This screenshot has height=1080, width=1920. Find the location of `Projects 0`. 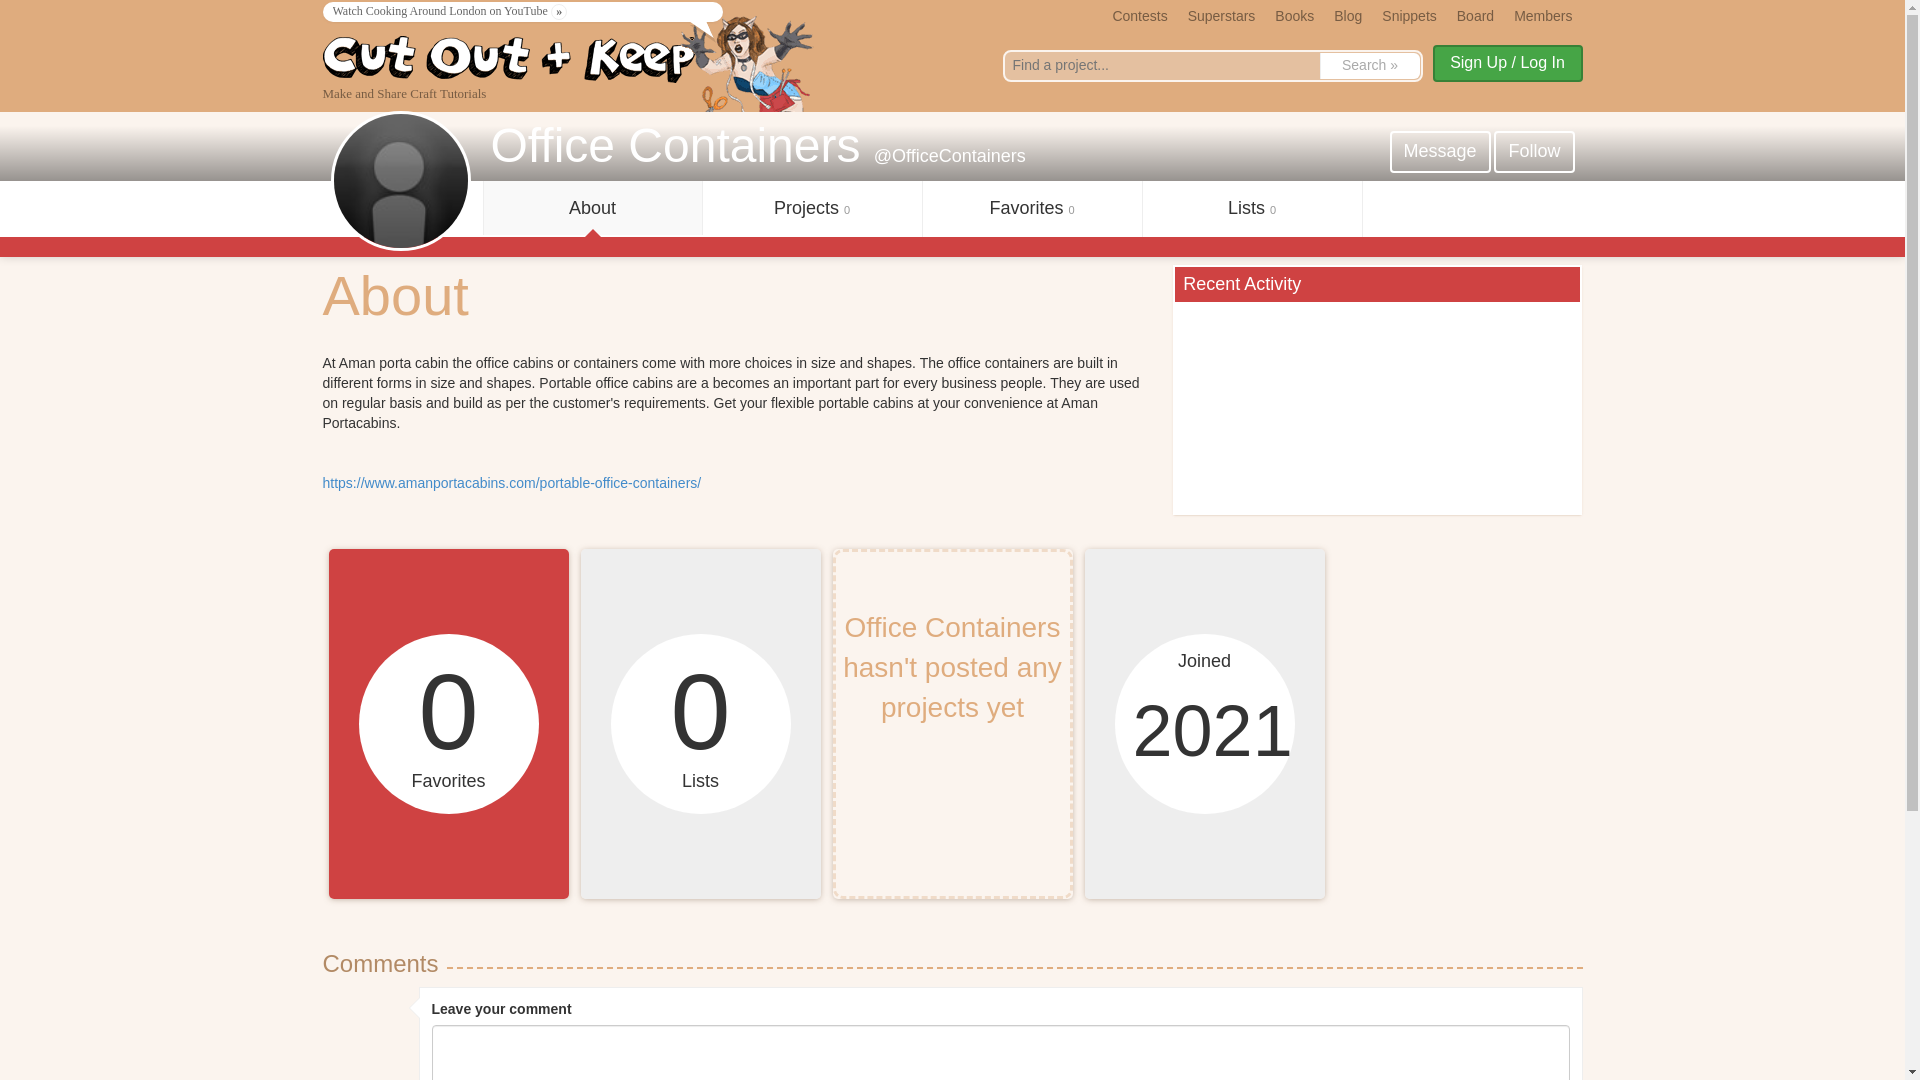

Projects 0 is located at coordinates (812, 208).